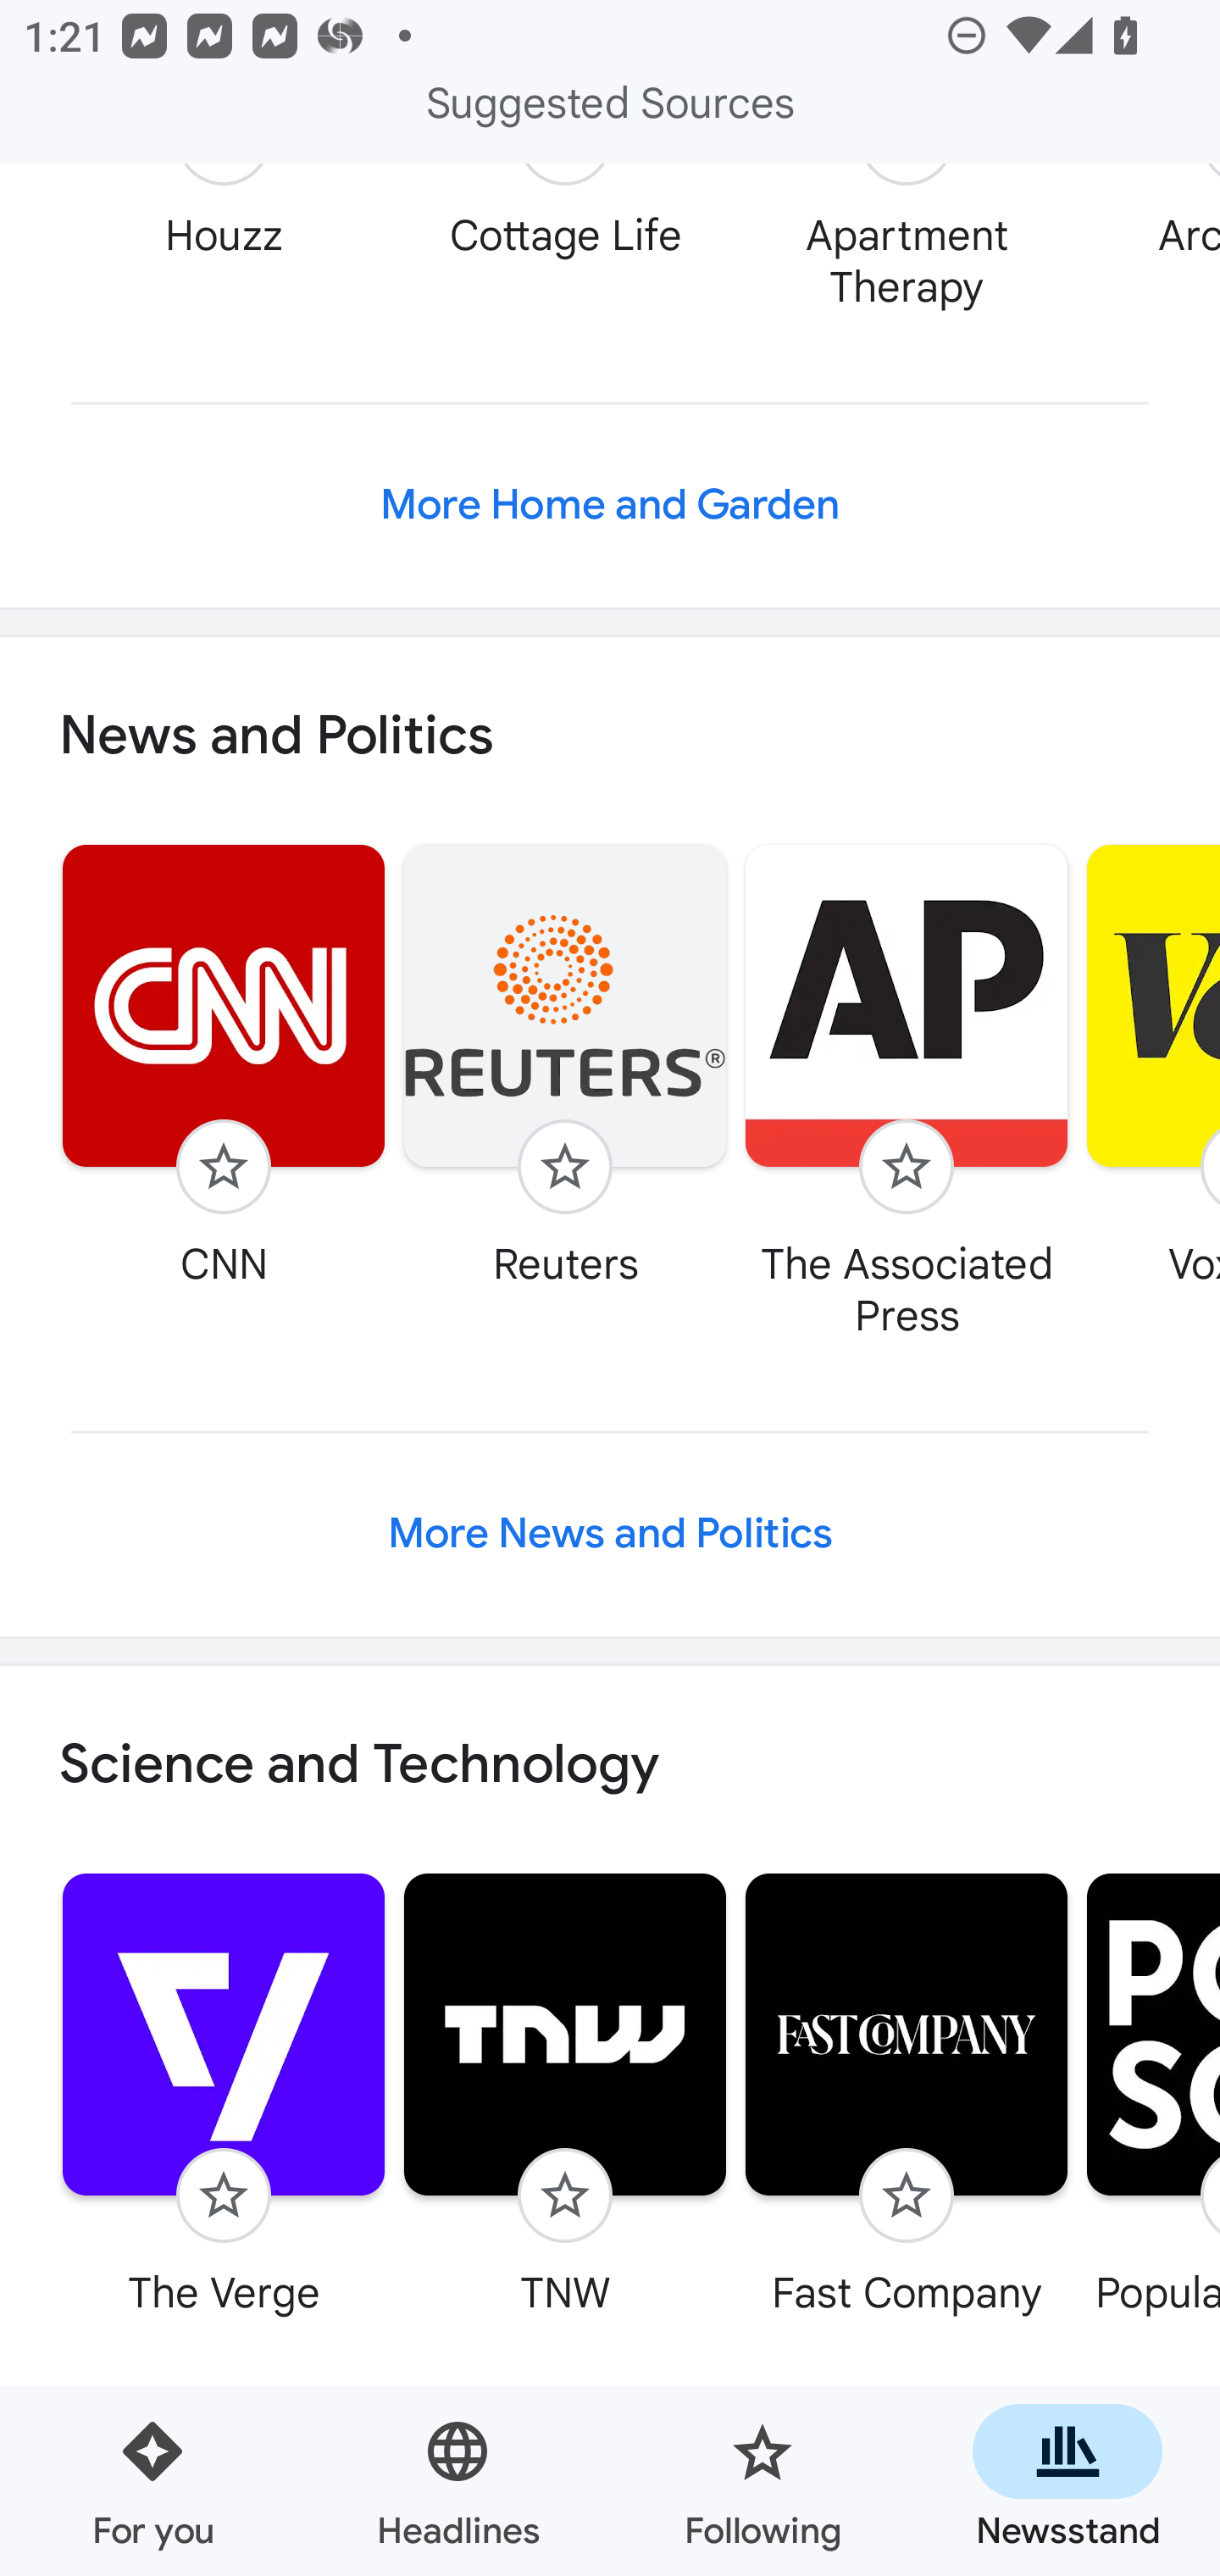 The image size is (1220, 2576). What do you see at coordinates (610, 1765) in the screenshot?
I see `Science and Technology` at bounding box center [610, 1765].